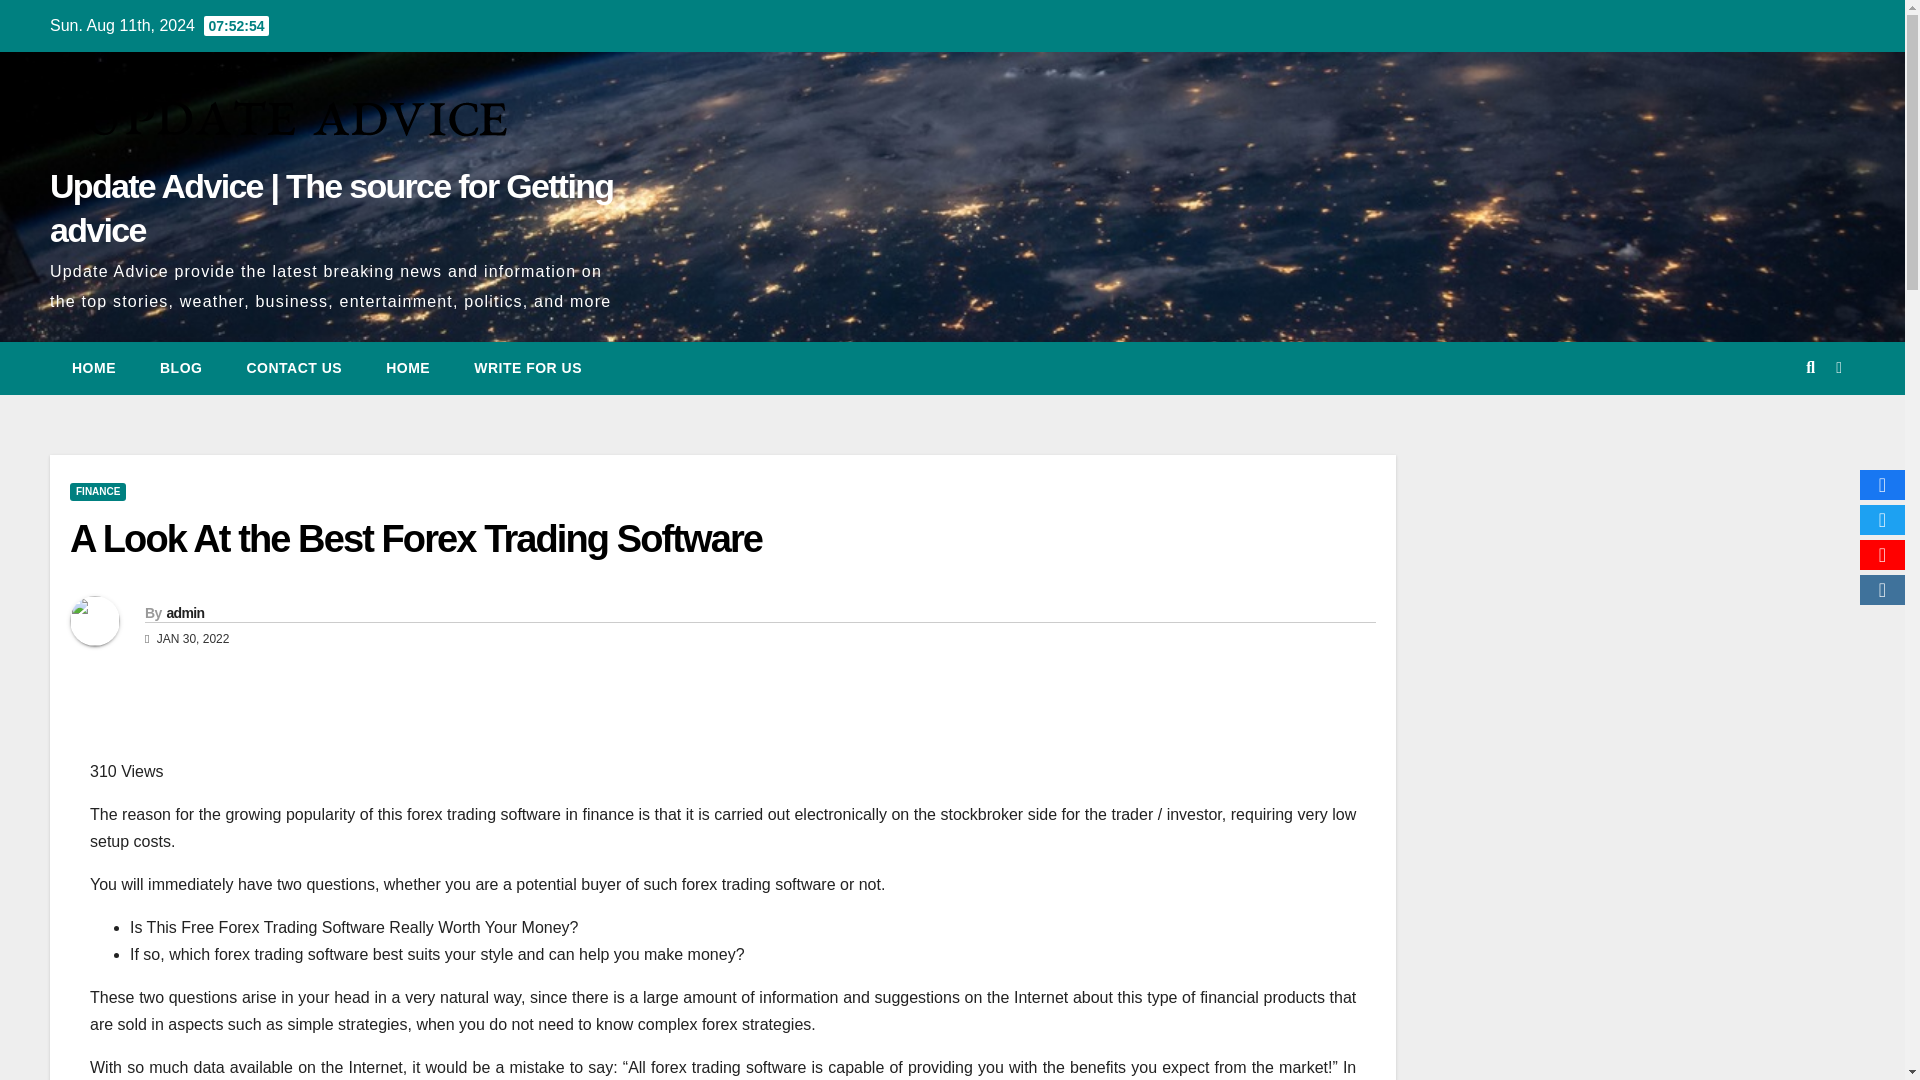 The height and width of the screenshot is (1080, 1920). What do you see at coordinates (98, 492) in the screenshot?
I see `FINANCE` at bounding box center [98, 492].